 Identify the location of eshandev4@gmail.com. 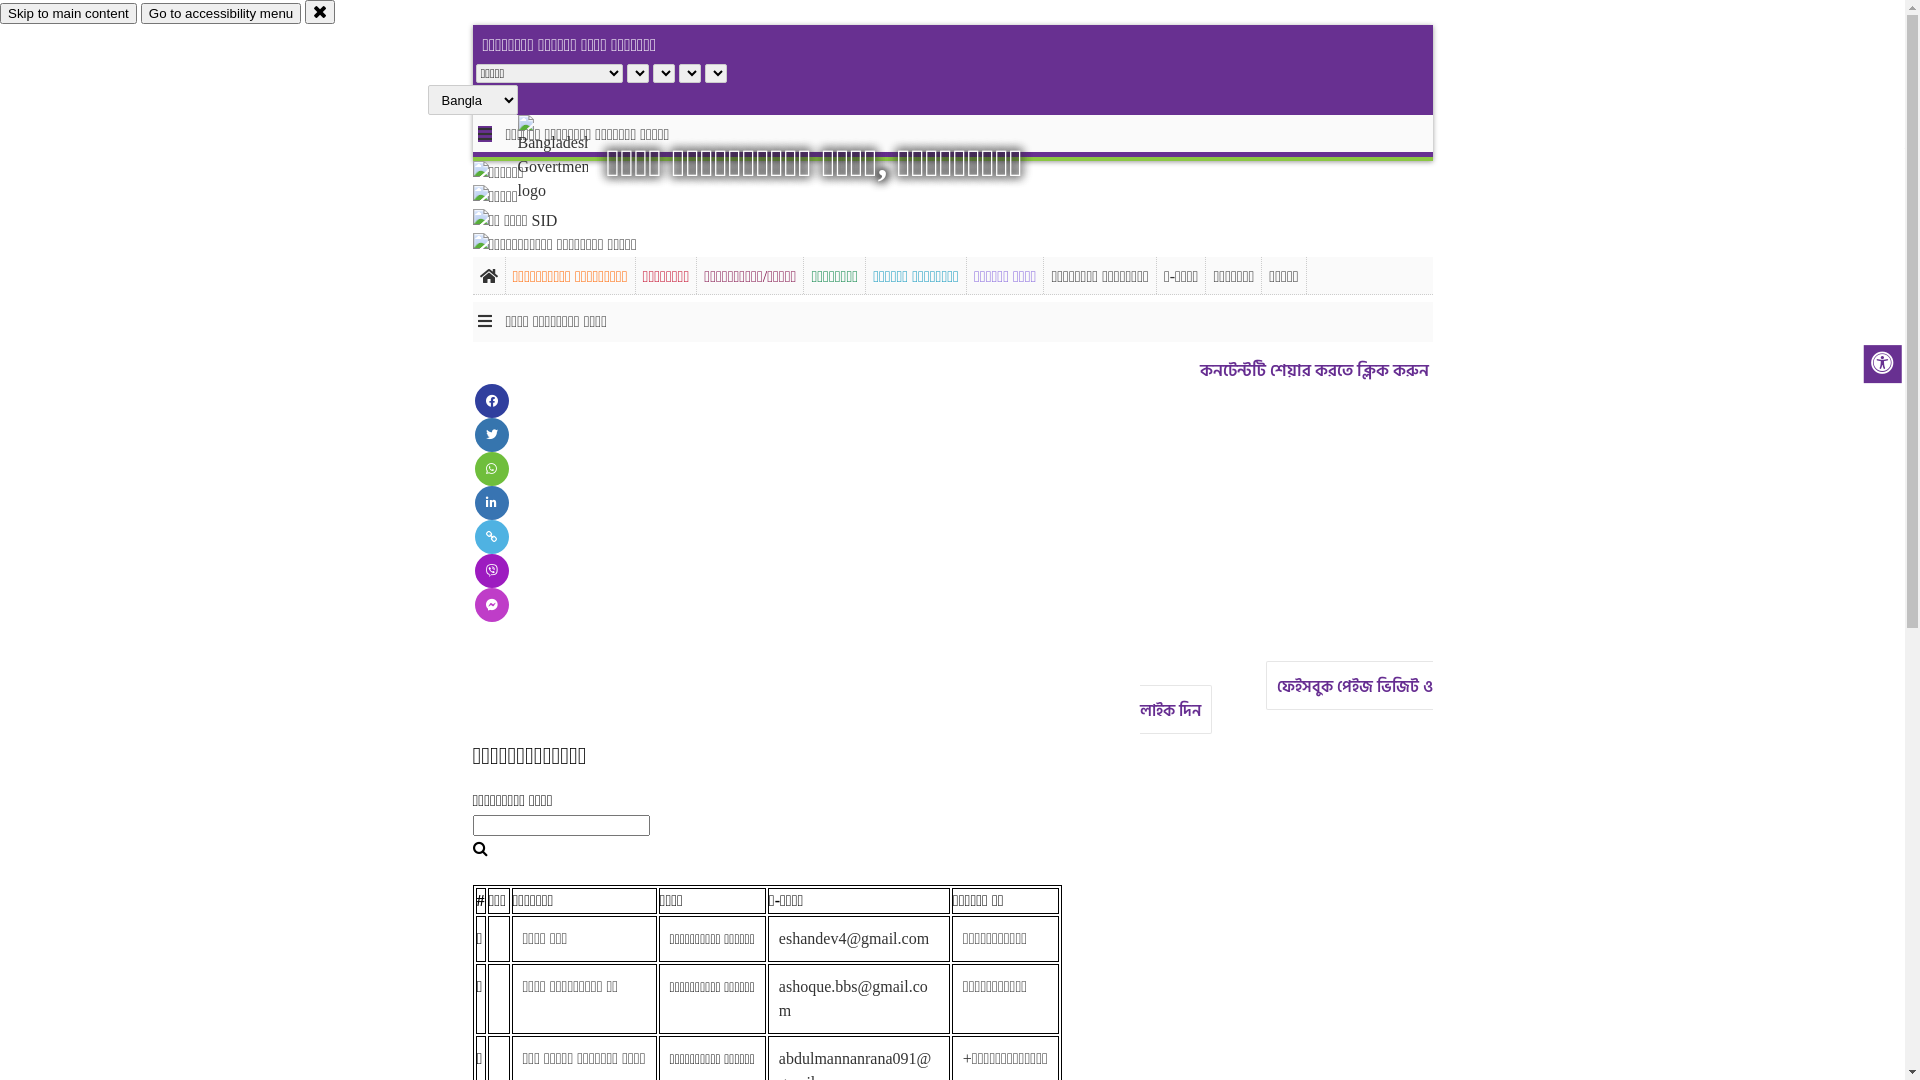
(854, 938).